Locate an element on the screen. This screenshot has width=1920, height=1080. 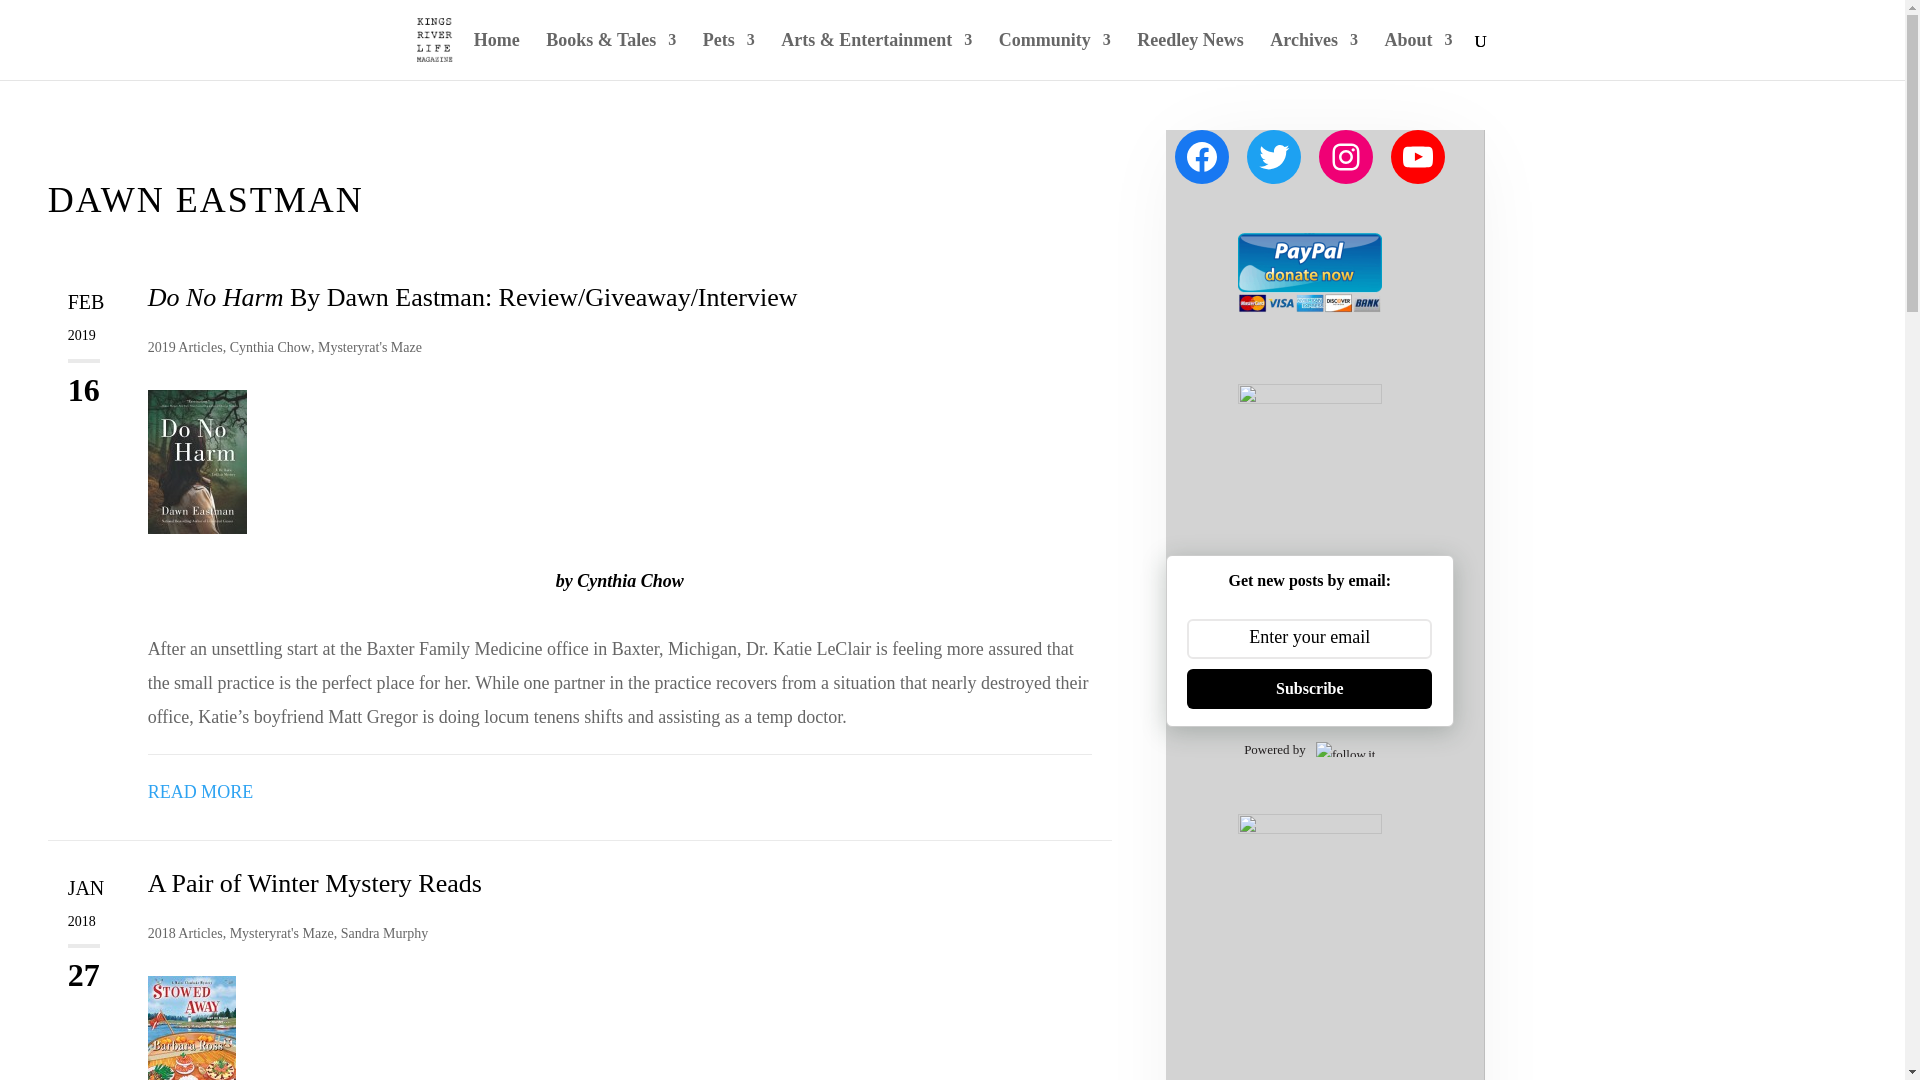
Community is located at coordinates (1054, 56).